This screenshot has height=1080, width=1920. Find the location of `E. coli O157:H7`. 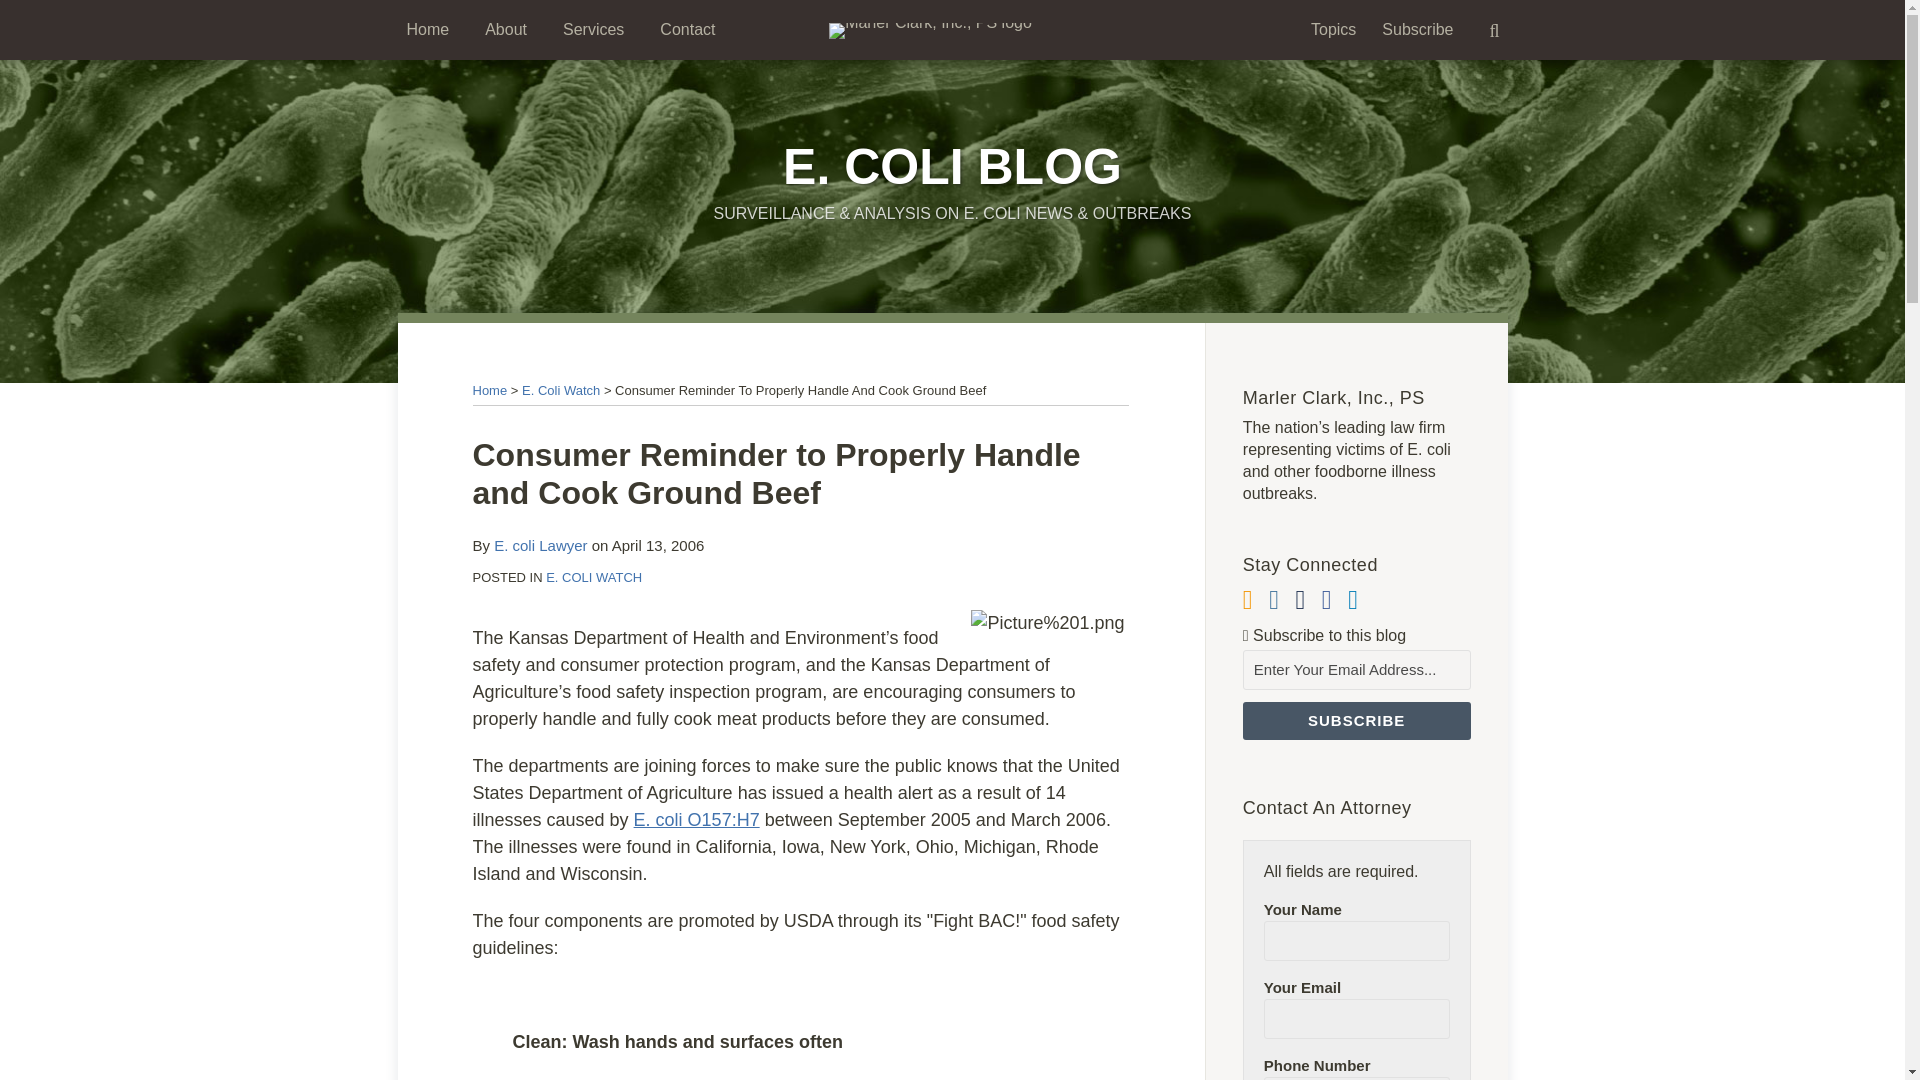

E. coli O157:H7 is located at coordinates (696, 820).